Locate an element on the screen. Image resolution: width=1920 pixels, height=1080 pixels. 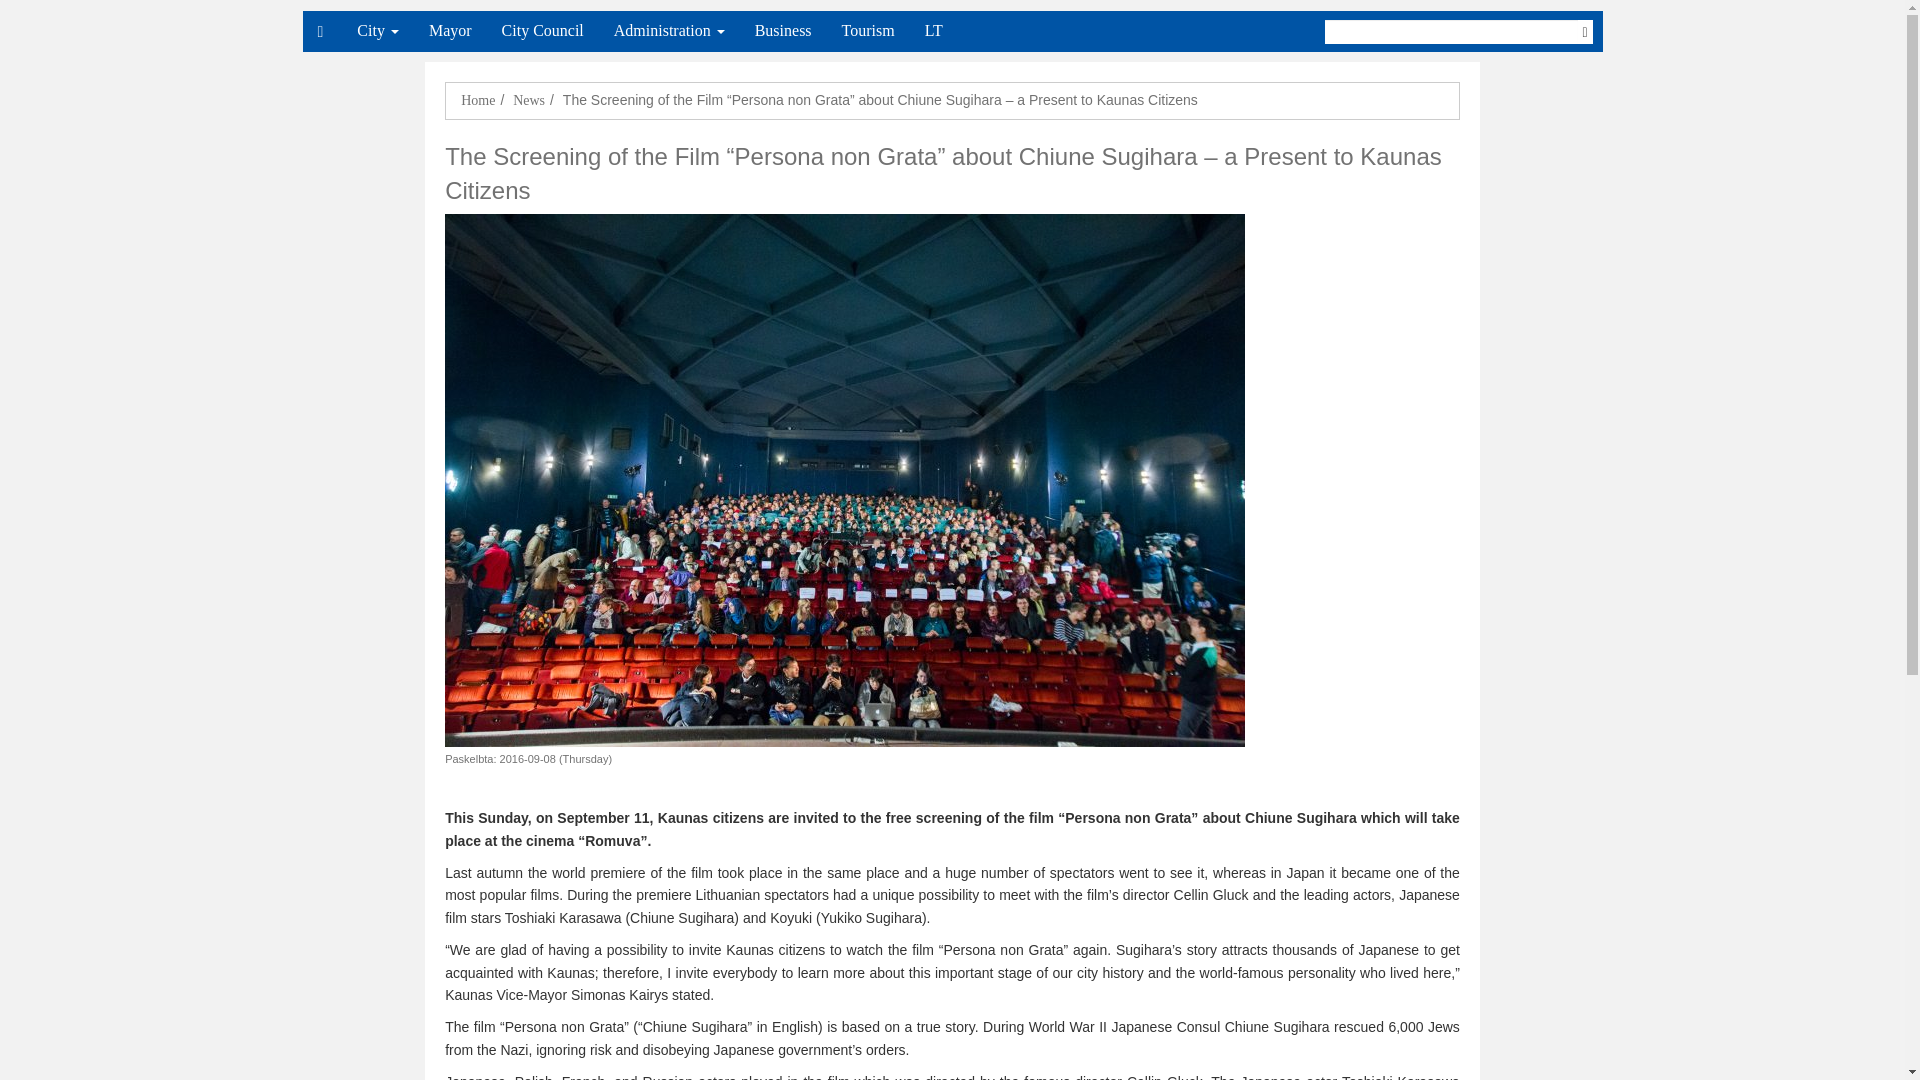
News is located at coordinates (528, 100).